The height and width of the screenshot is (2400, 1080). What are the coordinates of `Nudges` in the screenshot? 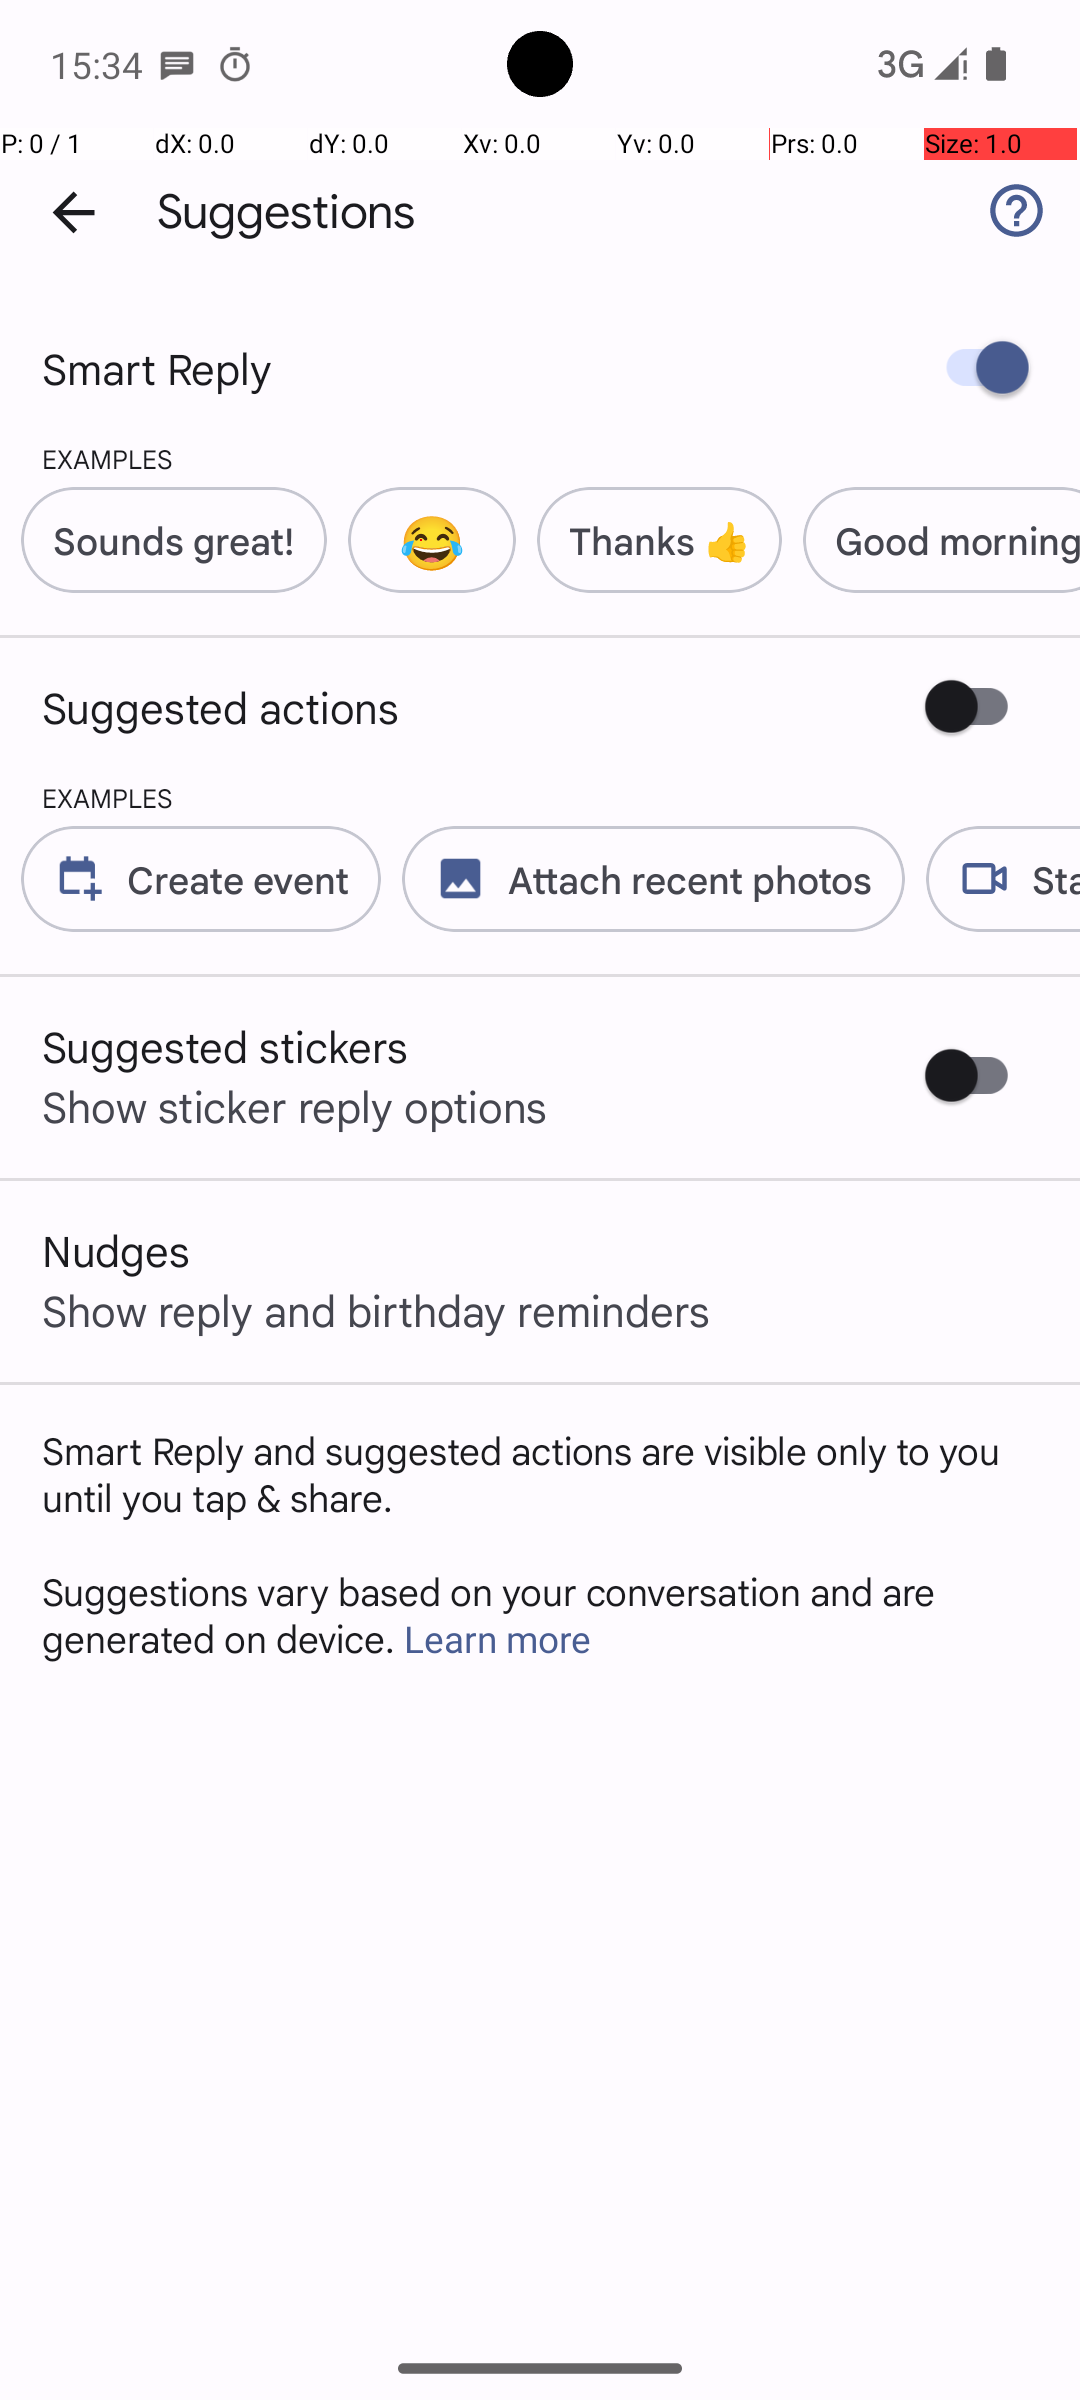 It's located at (116, 1250).